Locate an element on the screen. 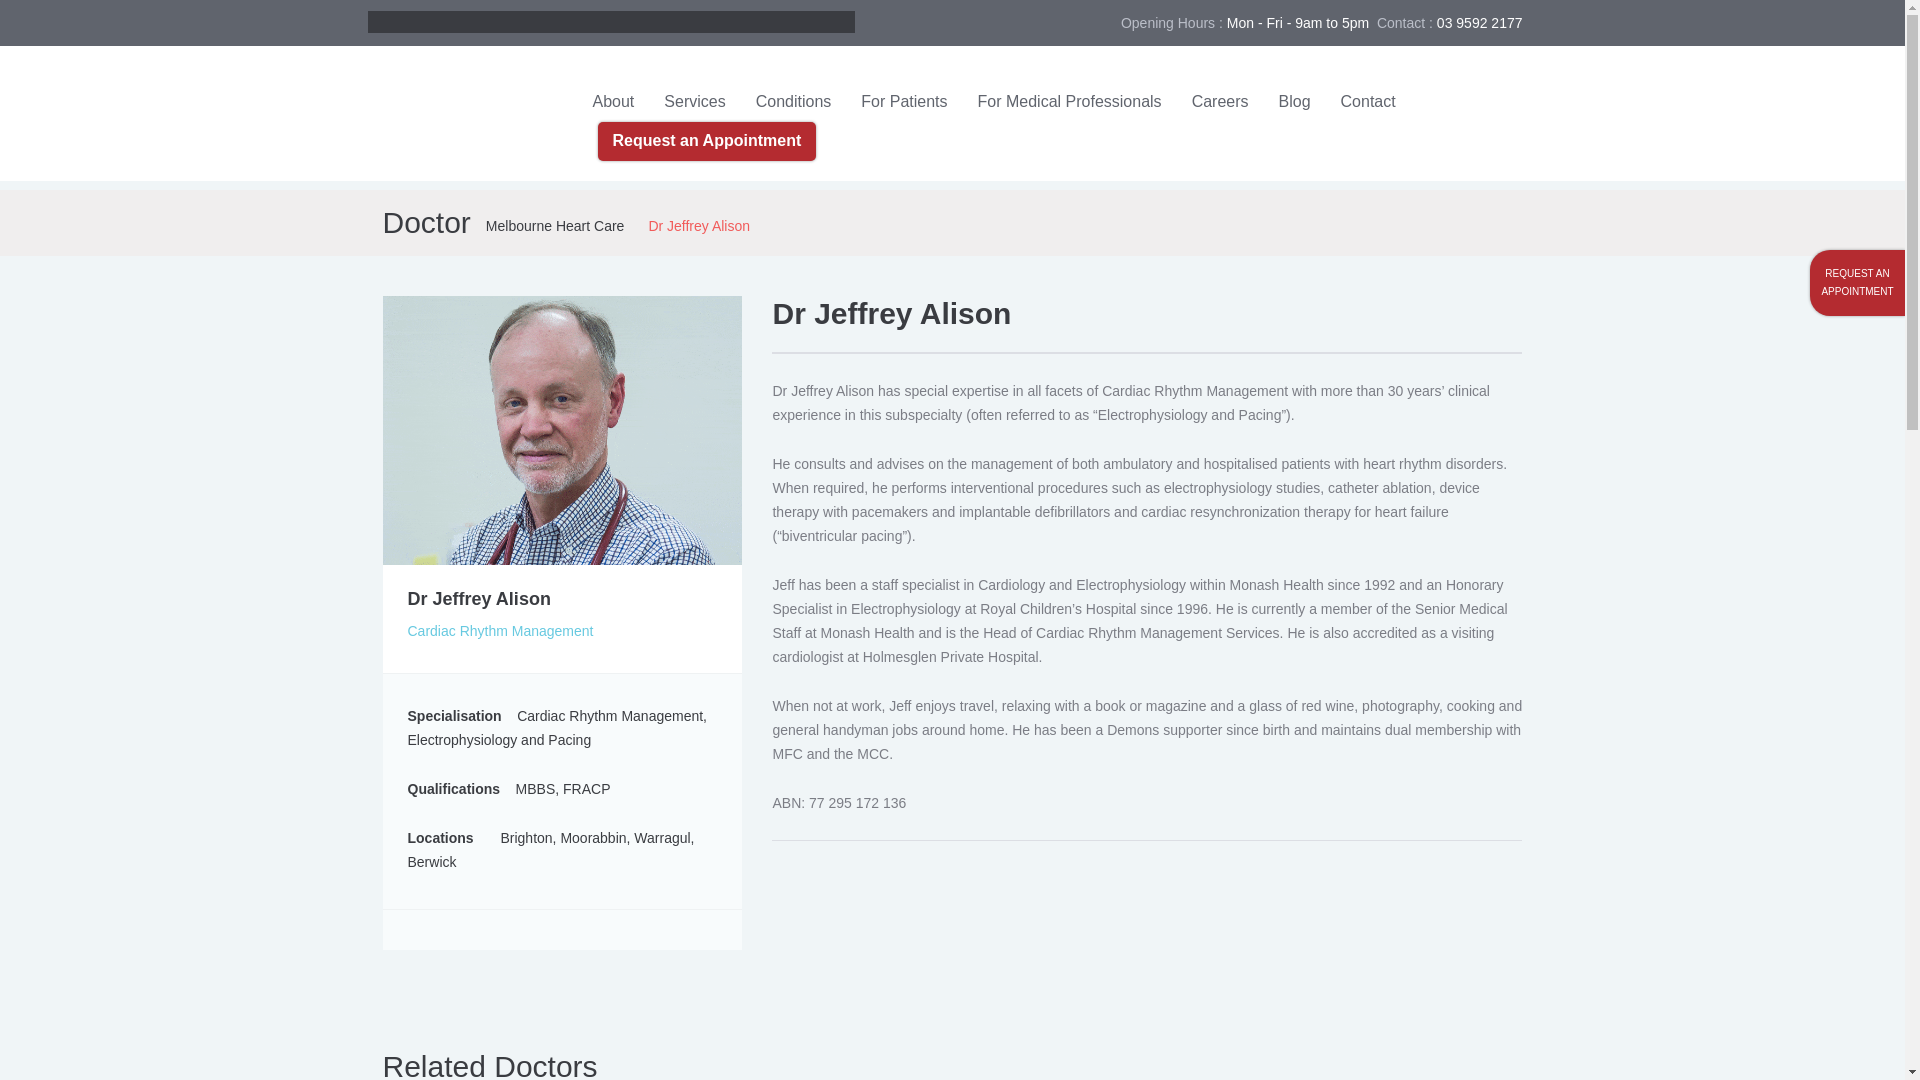 This screenshot has height=1080, width=1920. For Patients is located at coordinates (904, 102).